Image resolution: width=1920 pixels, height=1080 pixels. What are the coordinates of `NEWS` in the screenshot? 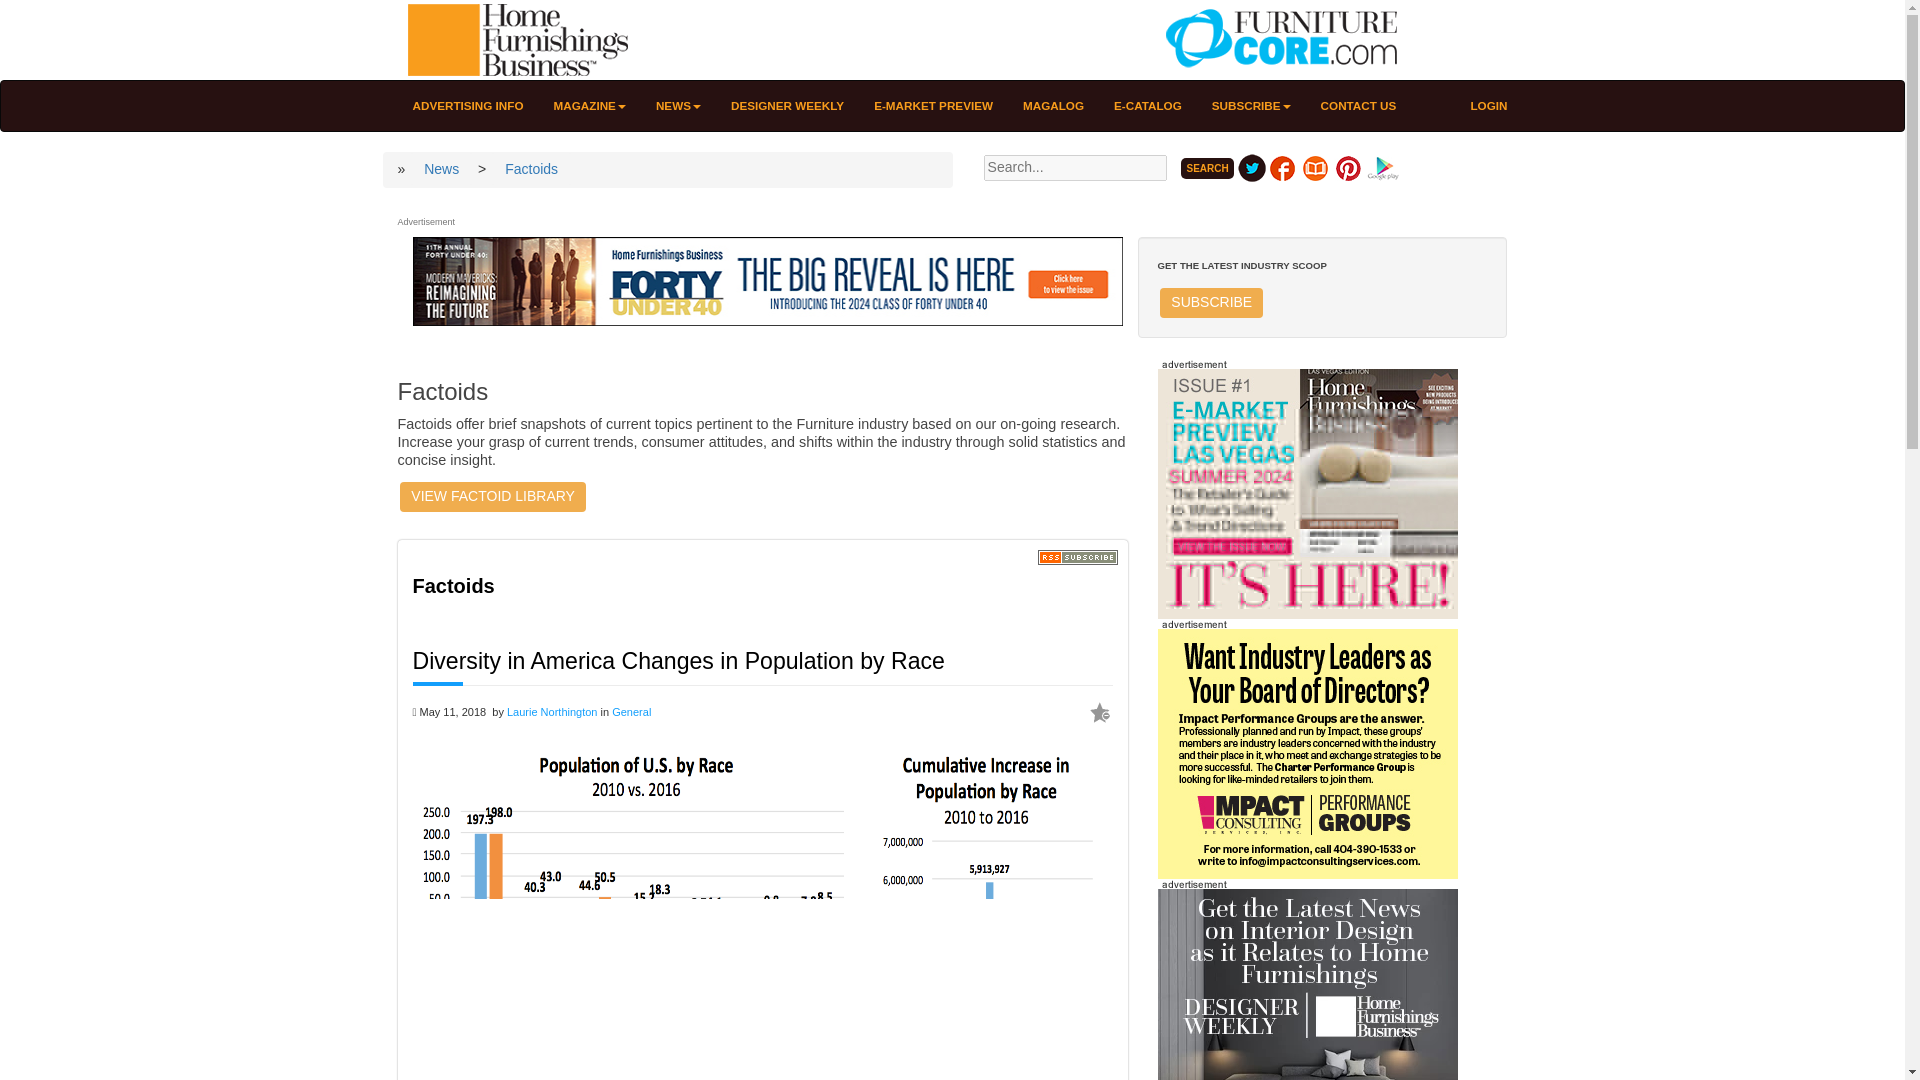 It's located at (678, 106).